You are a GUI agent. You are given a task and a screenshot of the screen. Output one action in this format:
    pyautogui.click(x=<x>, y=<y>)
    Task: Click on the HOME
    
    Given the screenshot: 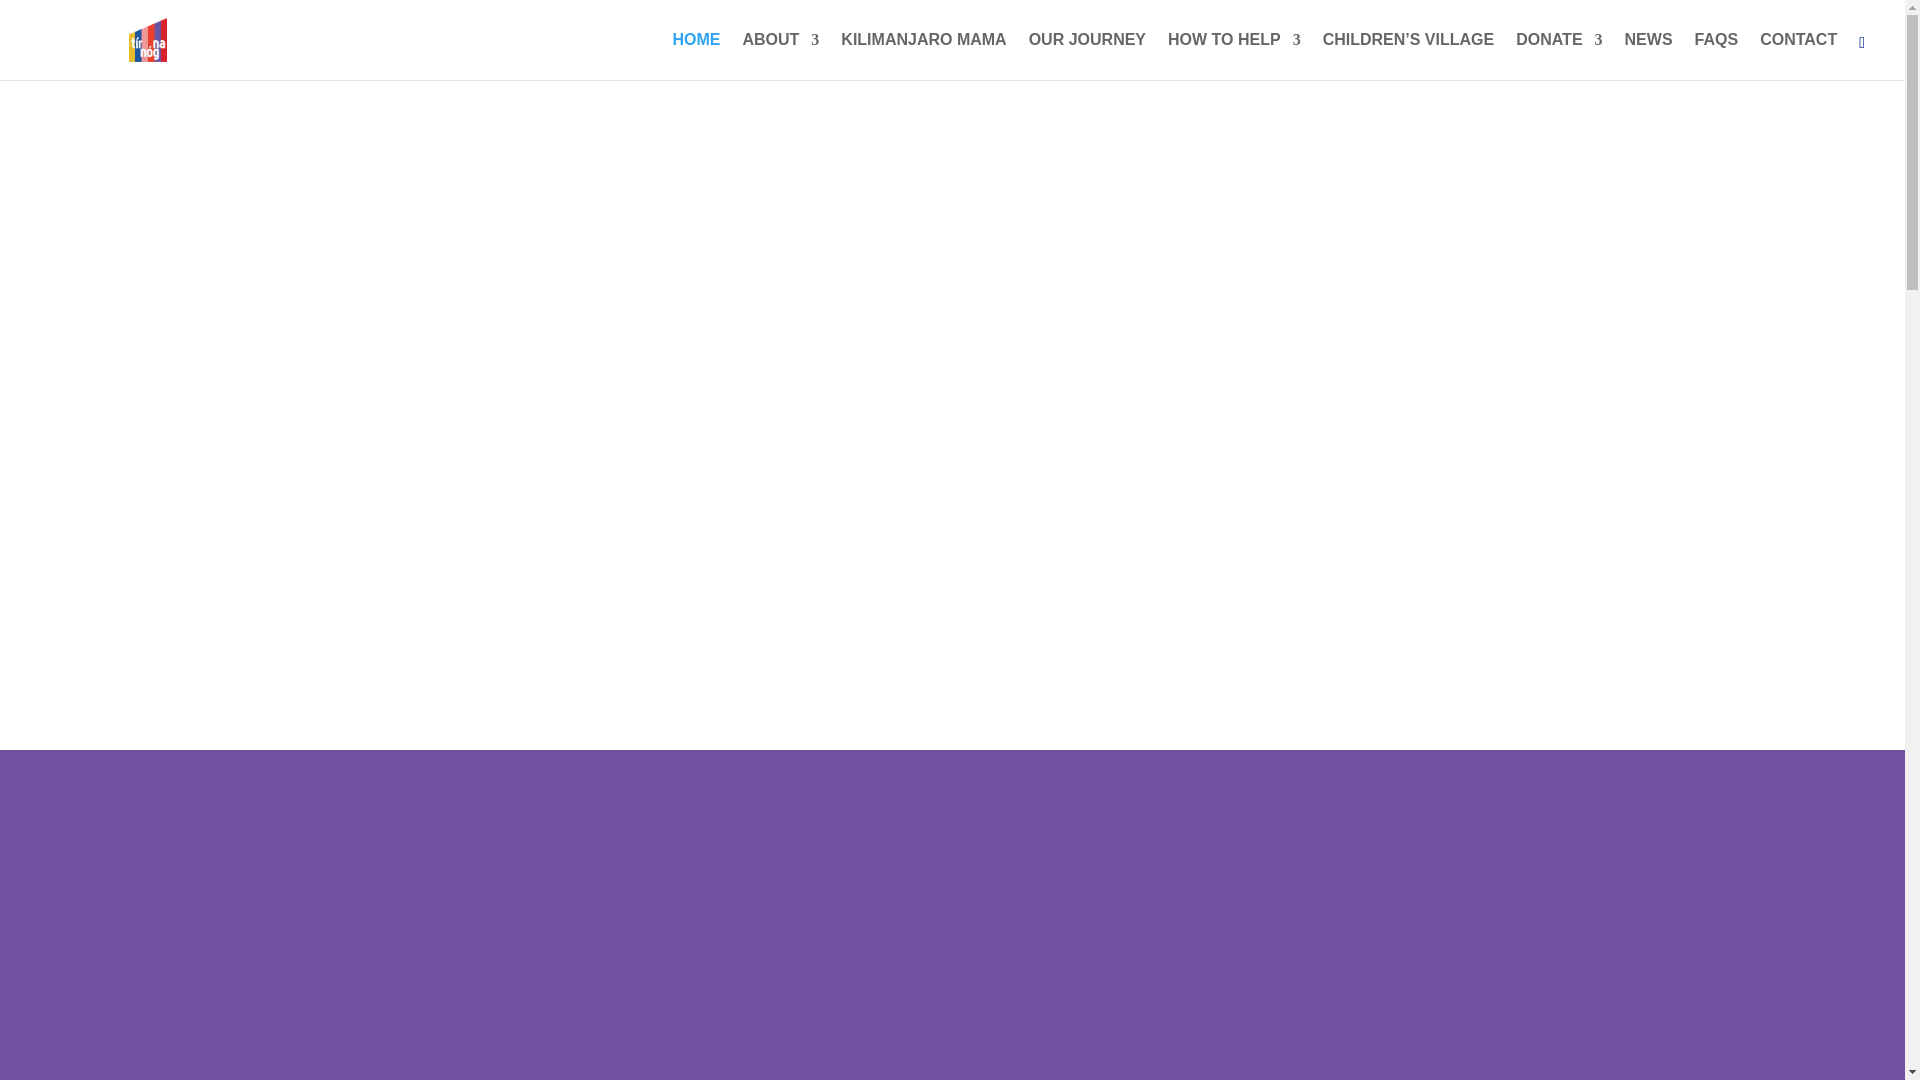 What is the action you would take?
    pyautogui.click(x=696, y=56)
    